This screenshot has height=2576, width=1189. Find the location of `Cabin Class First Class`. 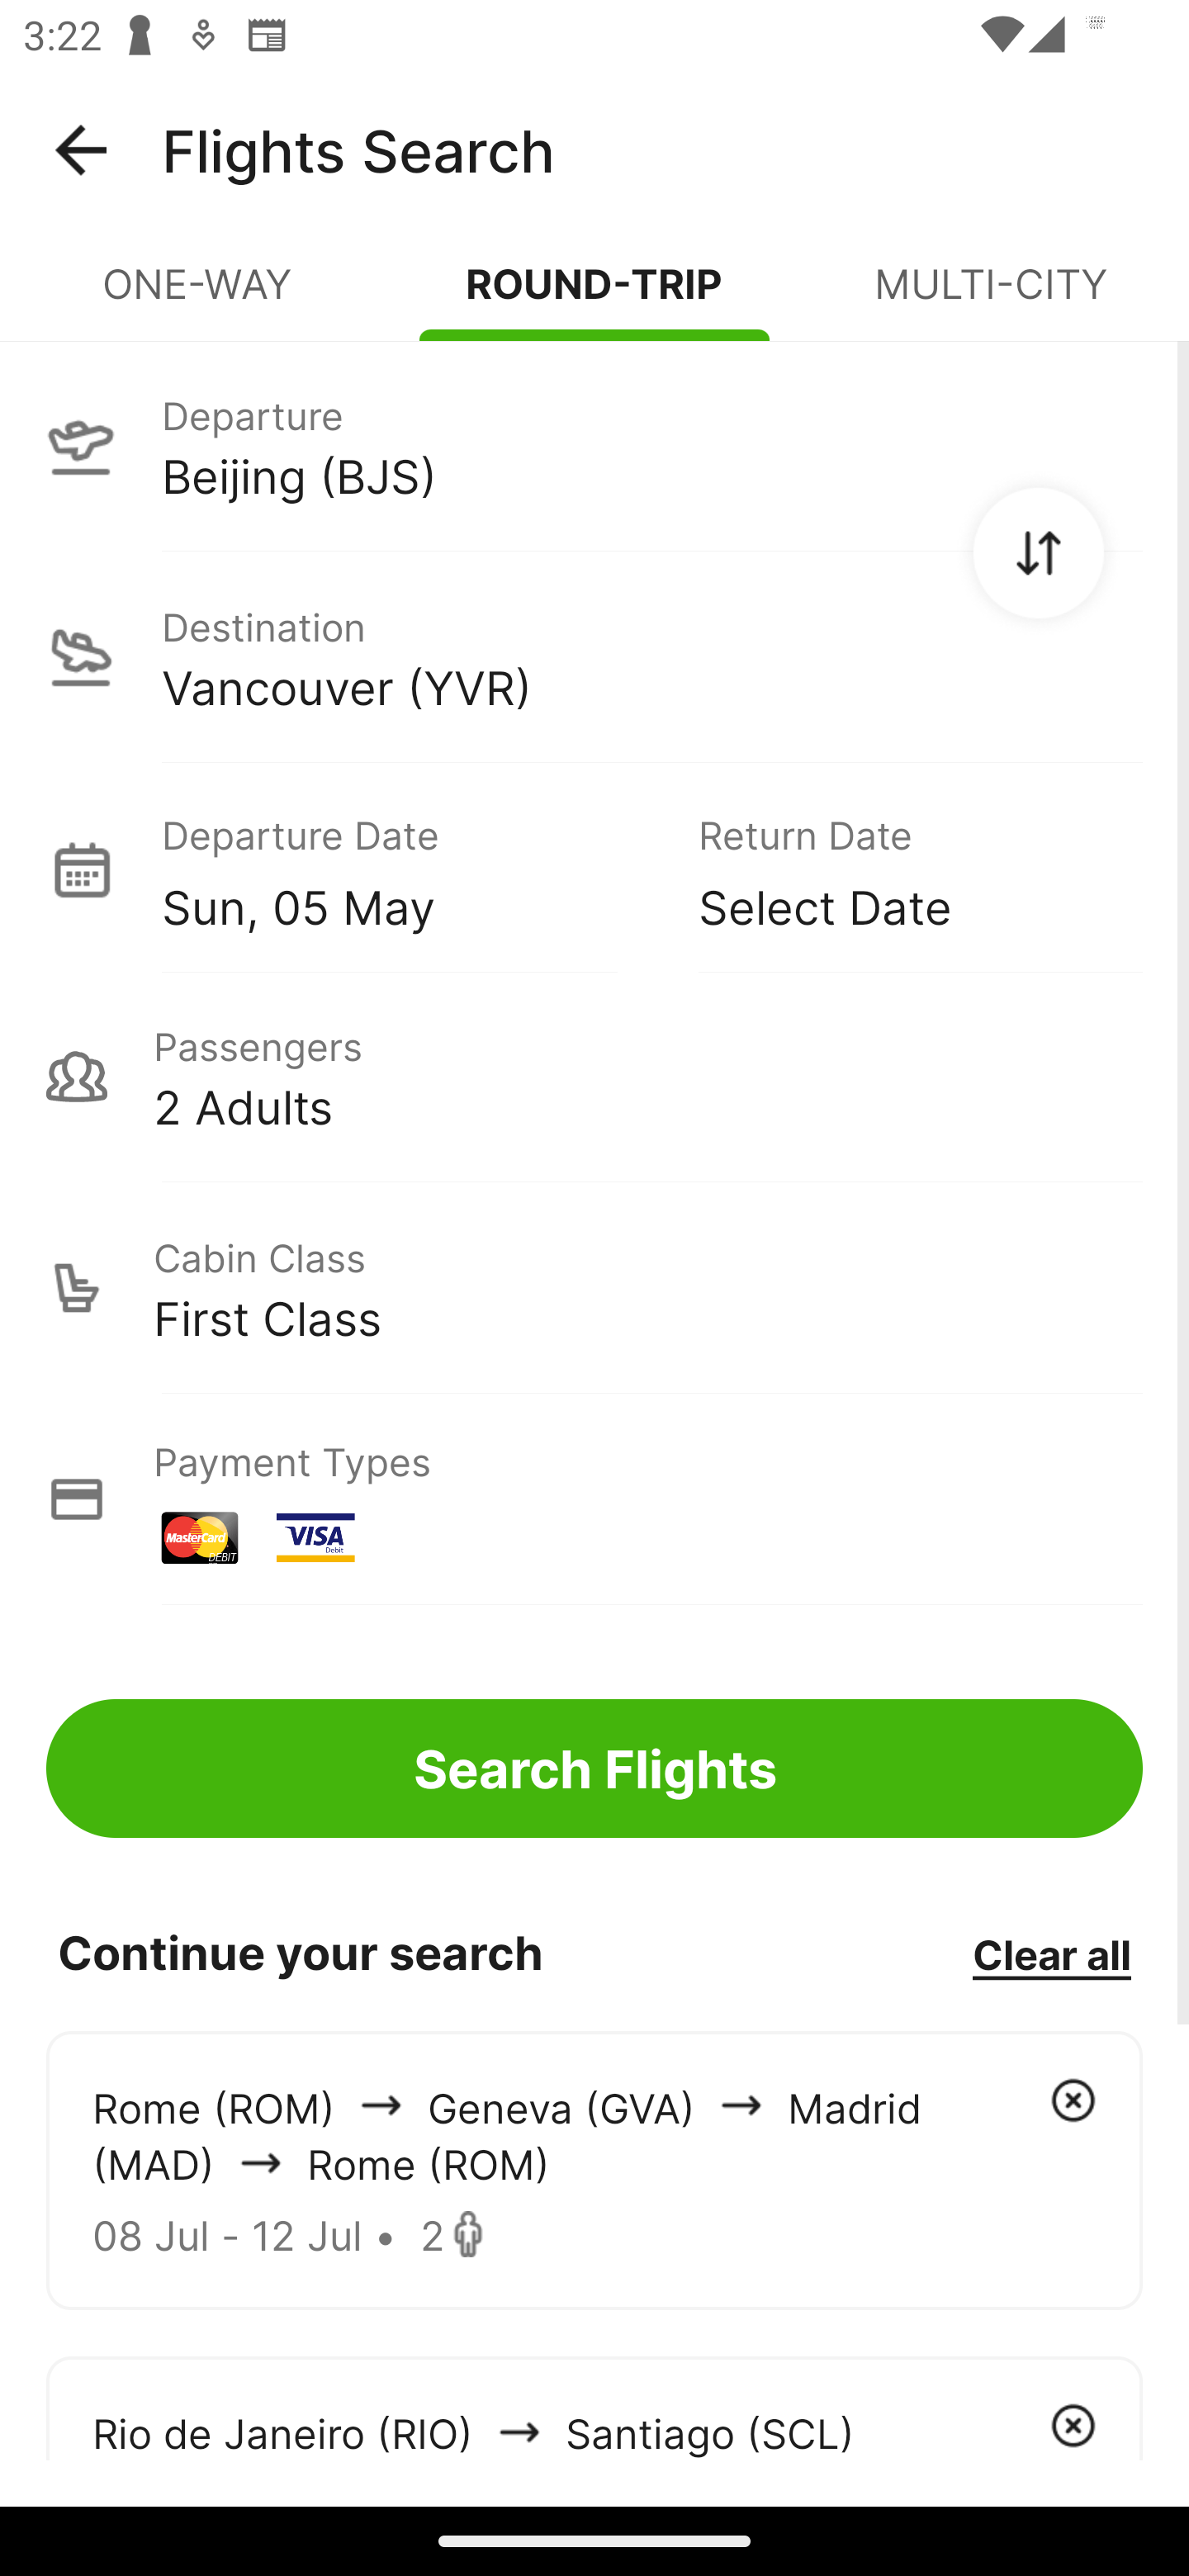

Cabin Class First Class is located at coordinates (594, 1288).